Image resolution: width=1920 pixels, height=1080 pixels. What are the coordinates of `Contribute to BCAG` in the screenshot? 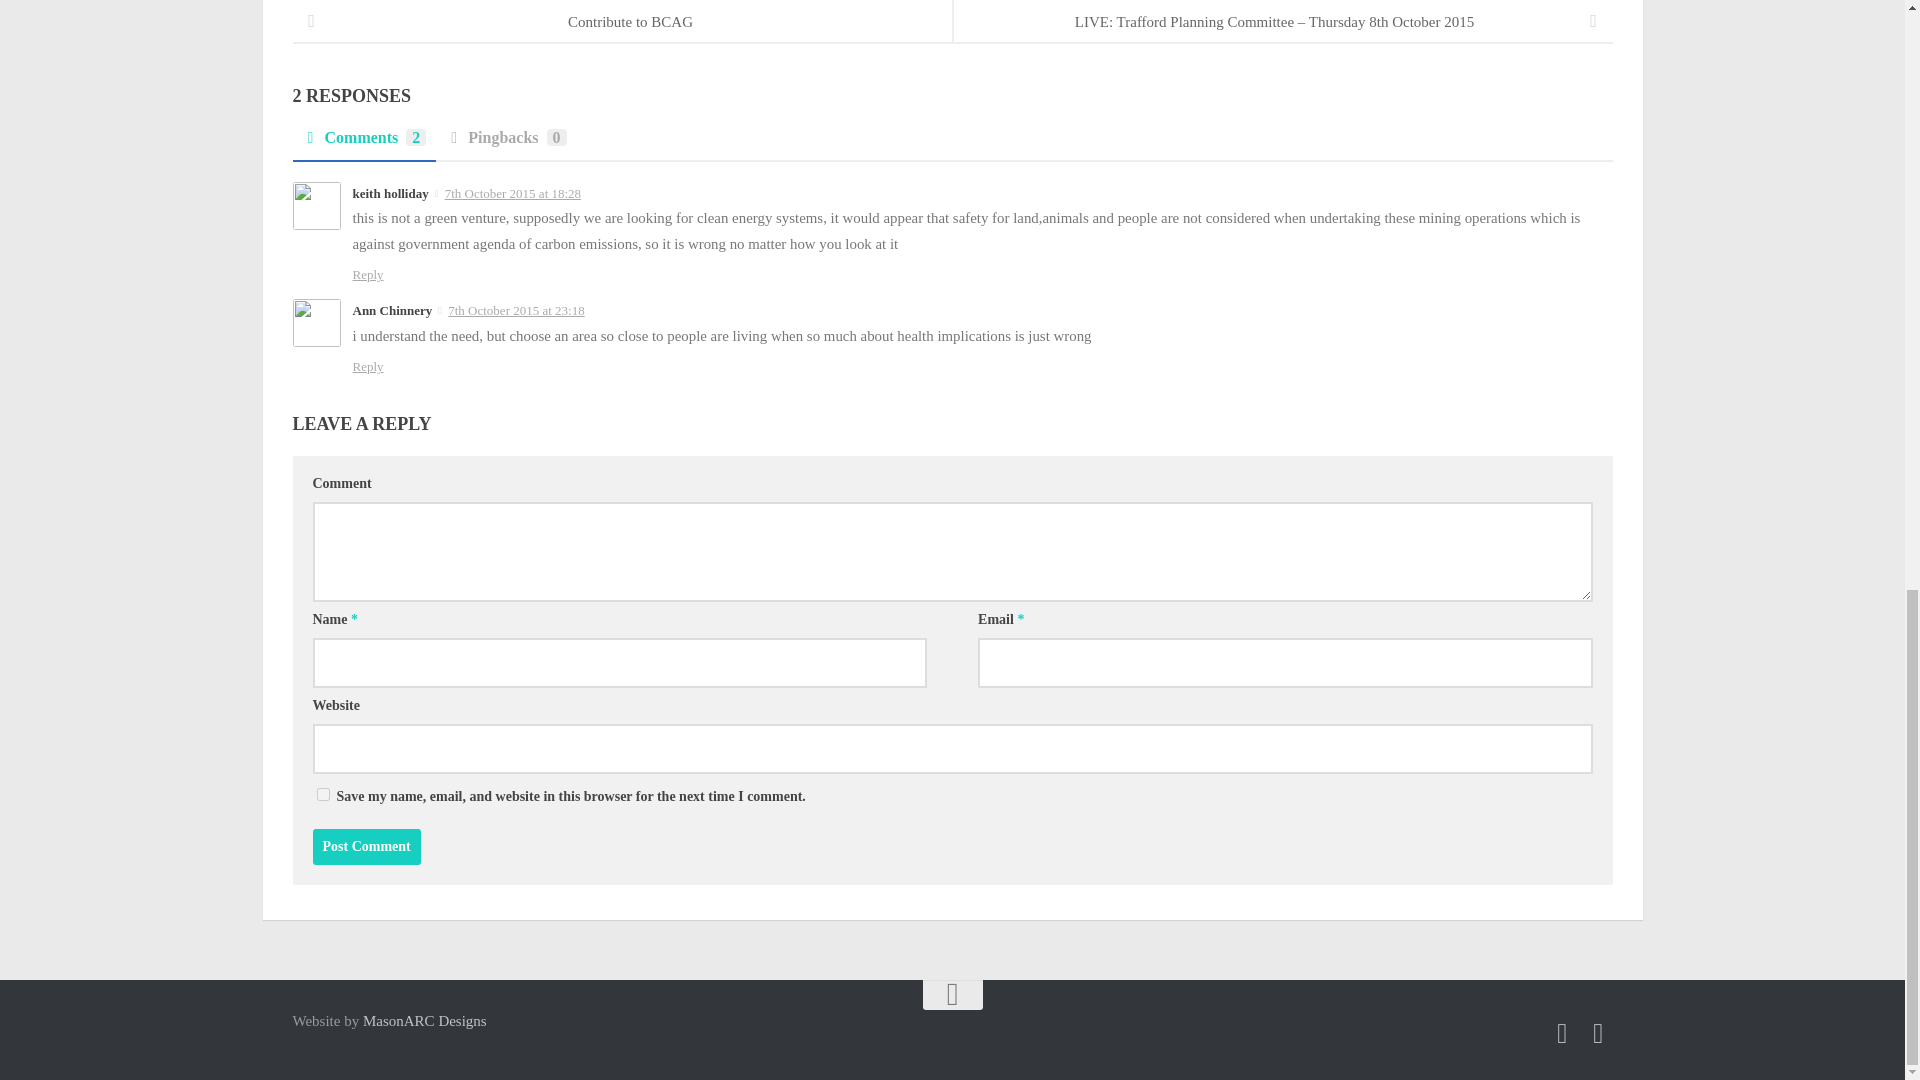 It's located at (622, 22).